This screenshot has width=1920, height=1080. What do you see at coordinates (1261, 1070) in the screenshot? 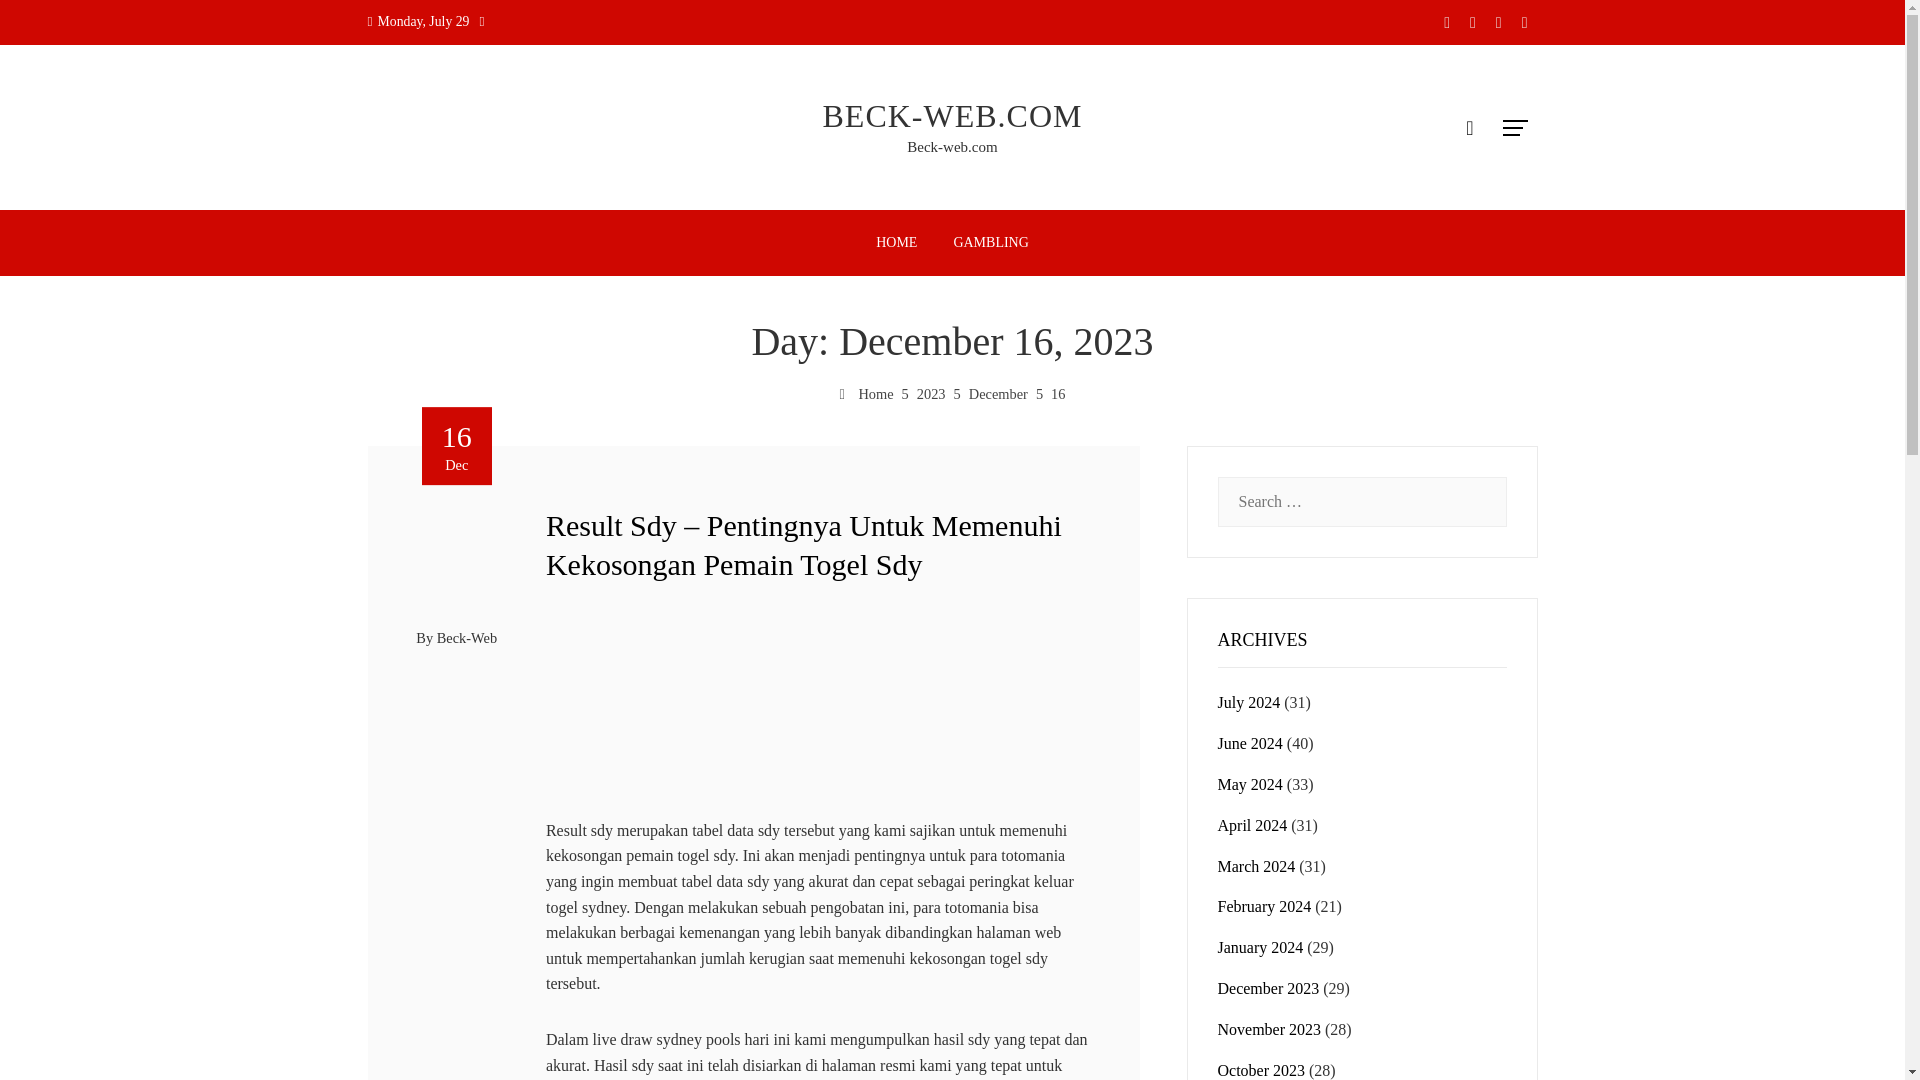
I see `October 2023` at bounding box center [1261, 1070].